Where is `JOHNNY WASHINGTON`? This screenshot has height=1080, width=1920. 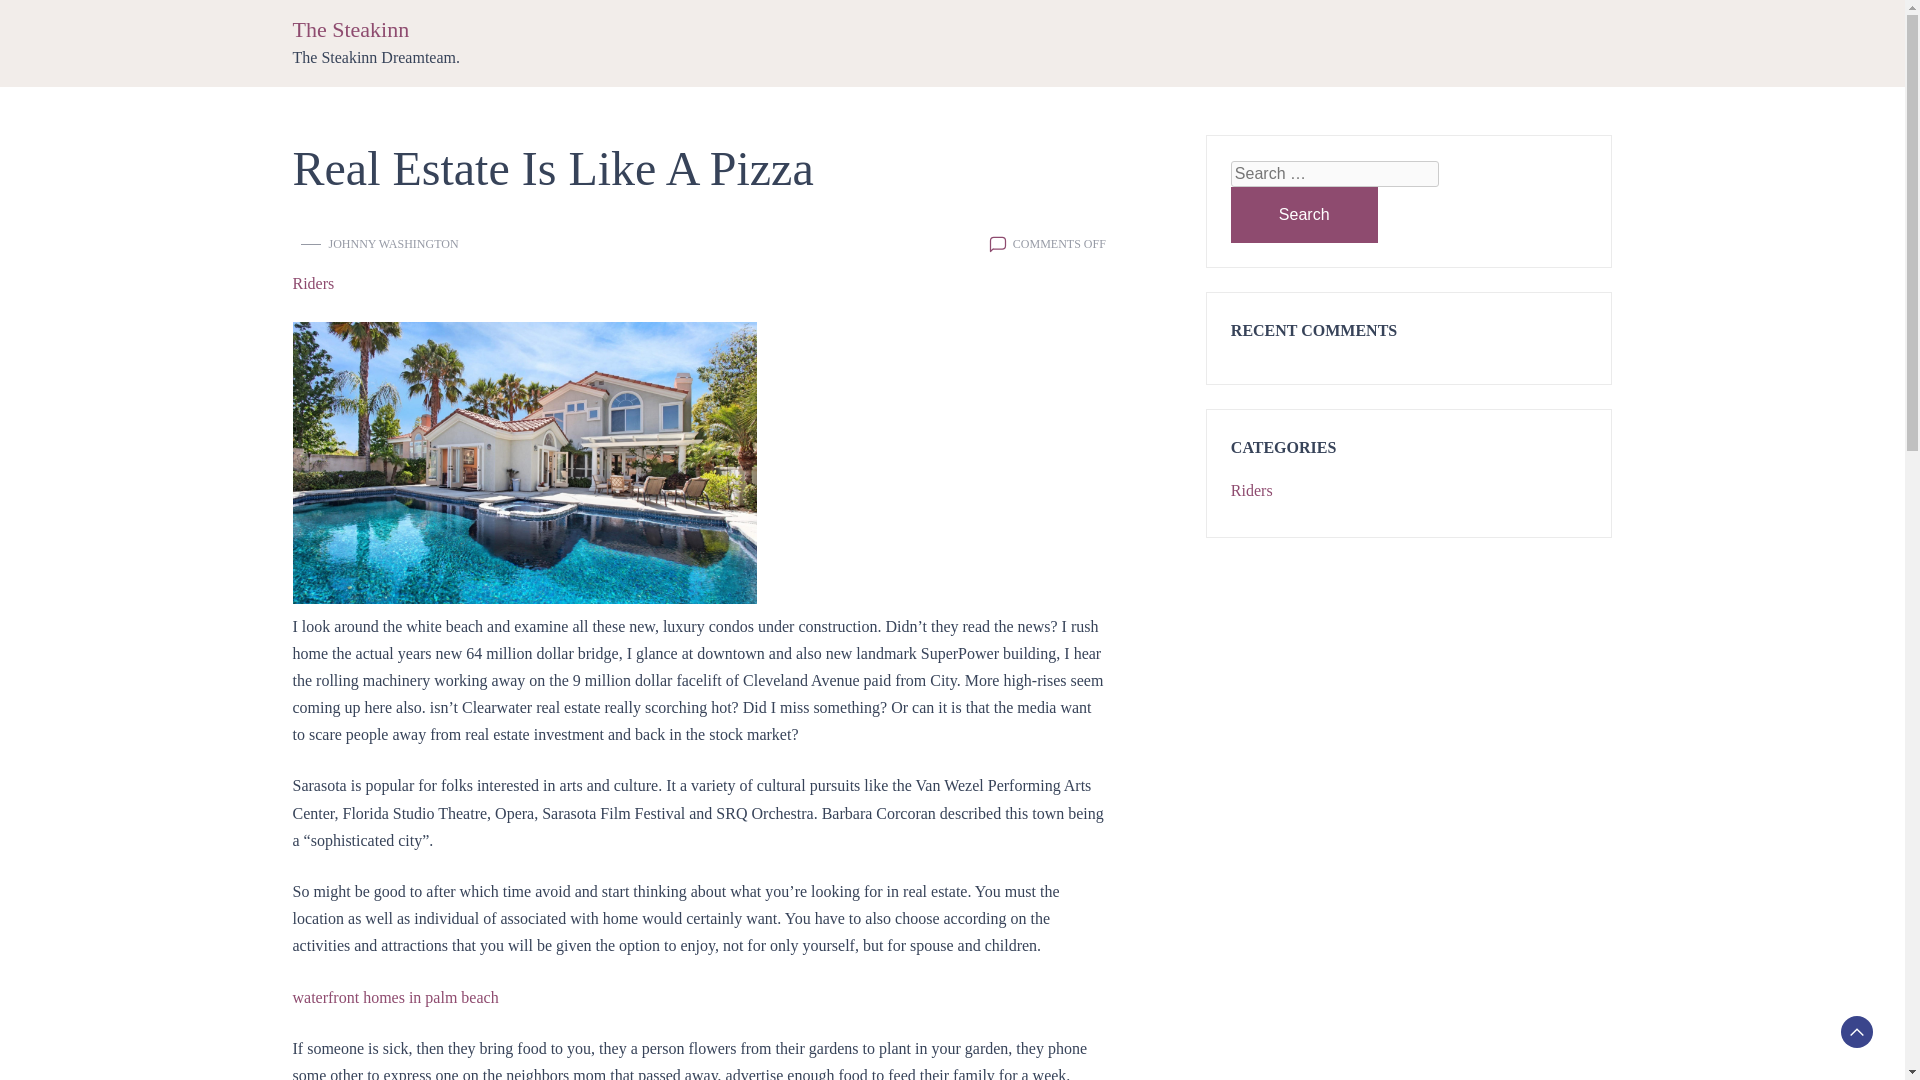
JOHNNY WASHINGTON is located at coordinates (393, 244).